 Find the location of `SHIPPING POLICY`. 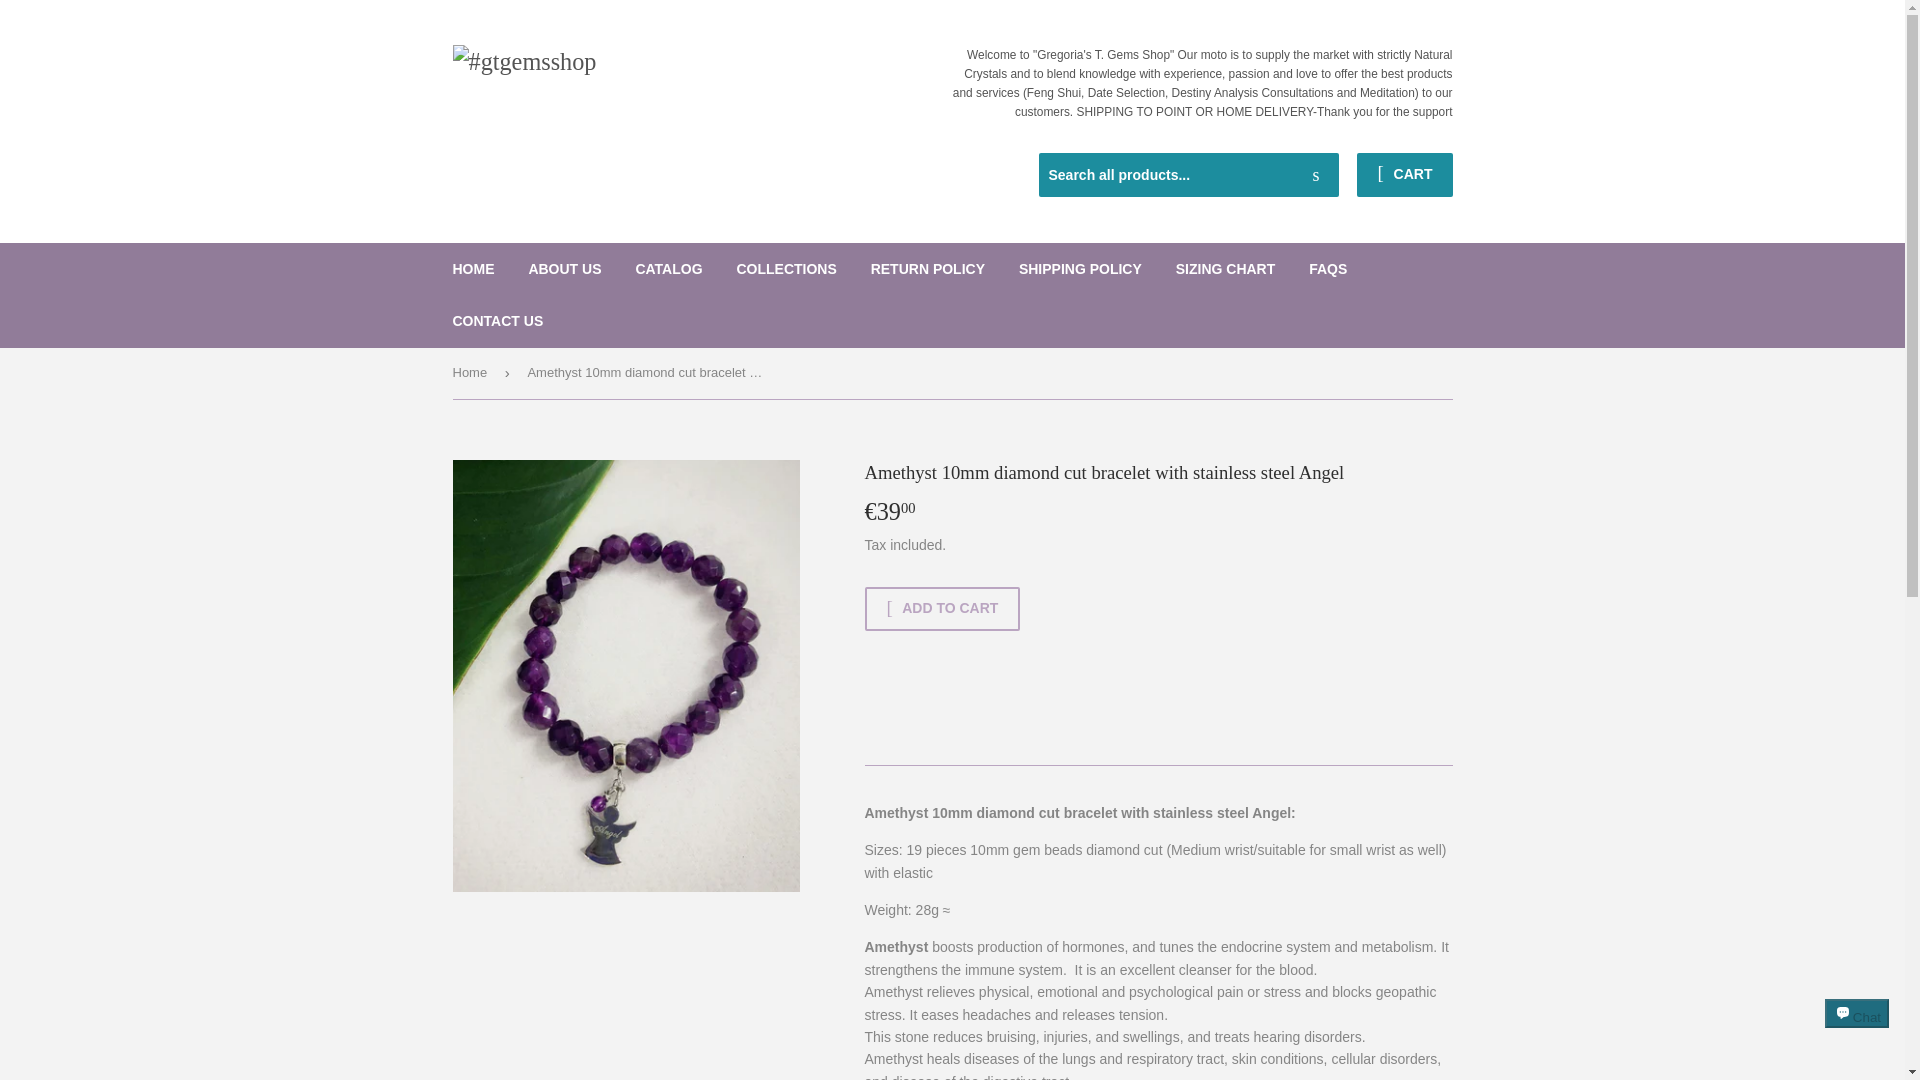

SHIPPING POLICY is located at coordinates (1080, 268).